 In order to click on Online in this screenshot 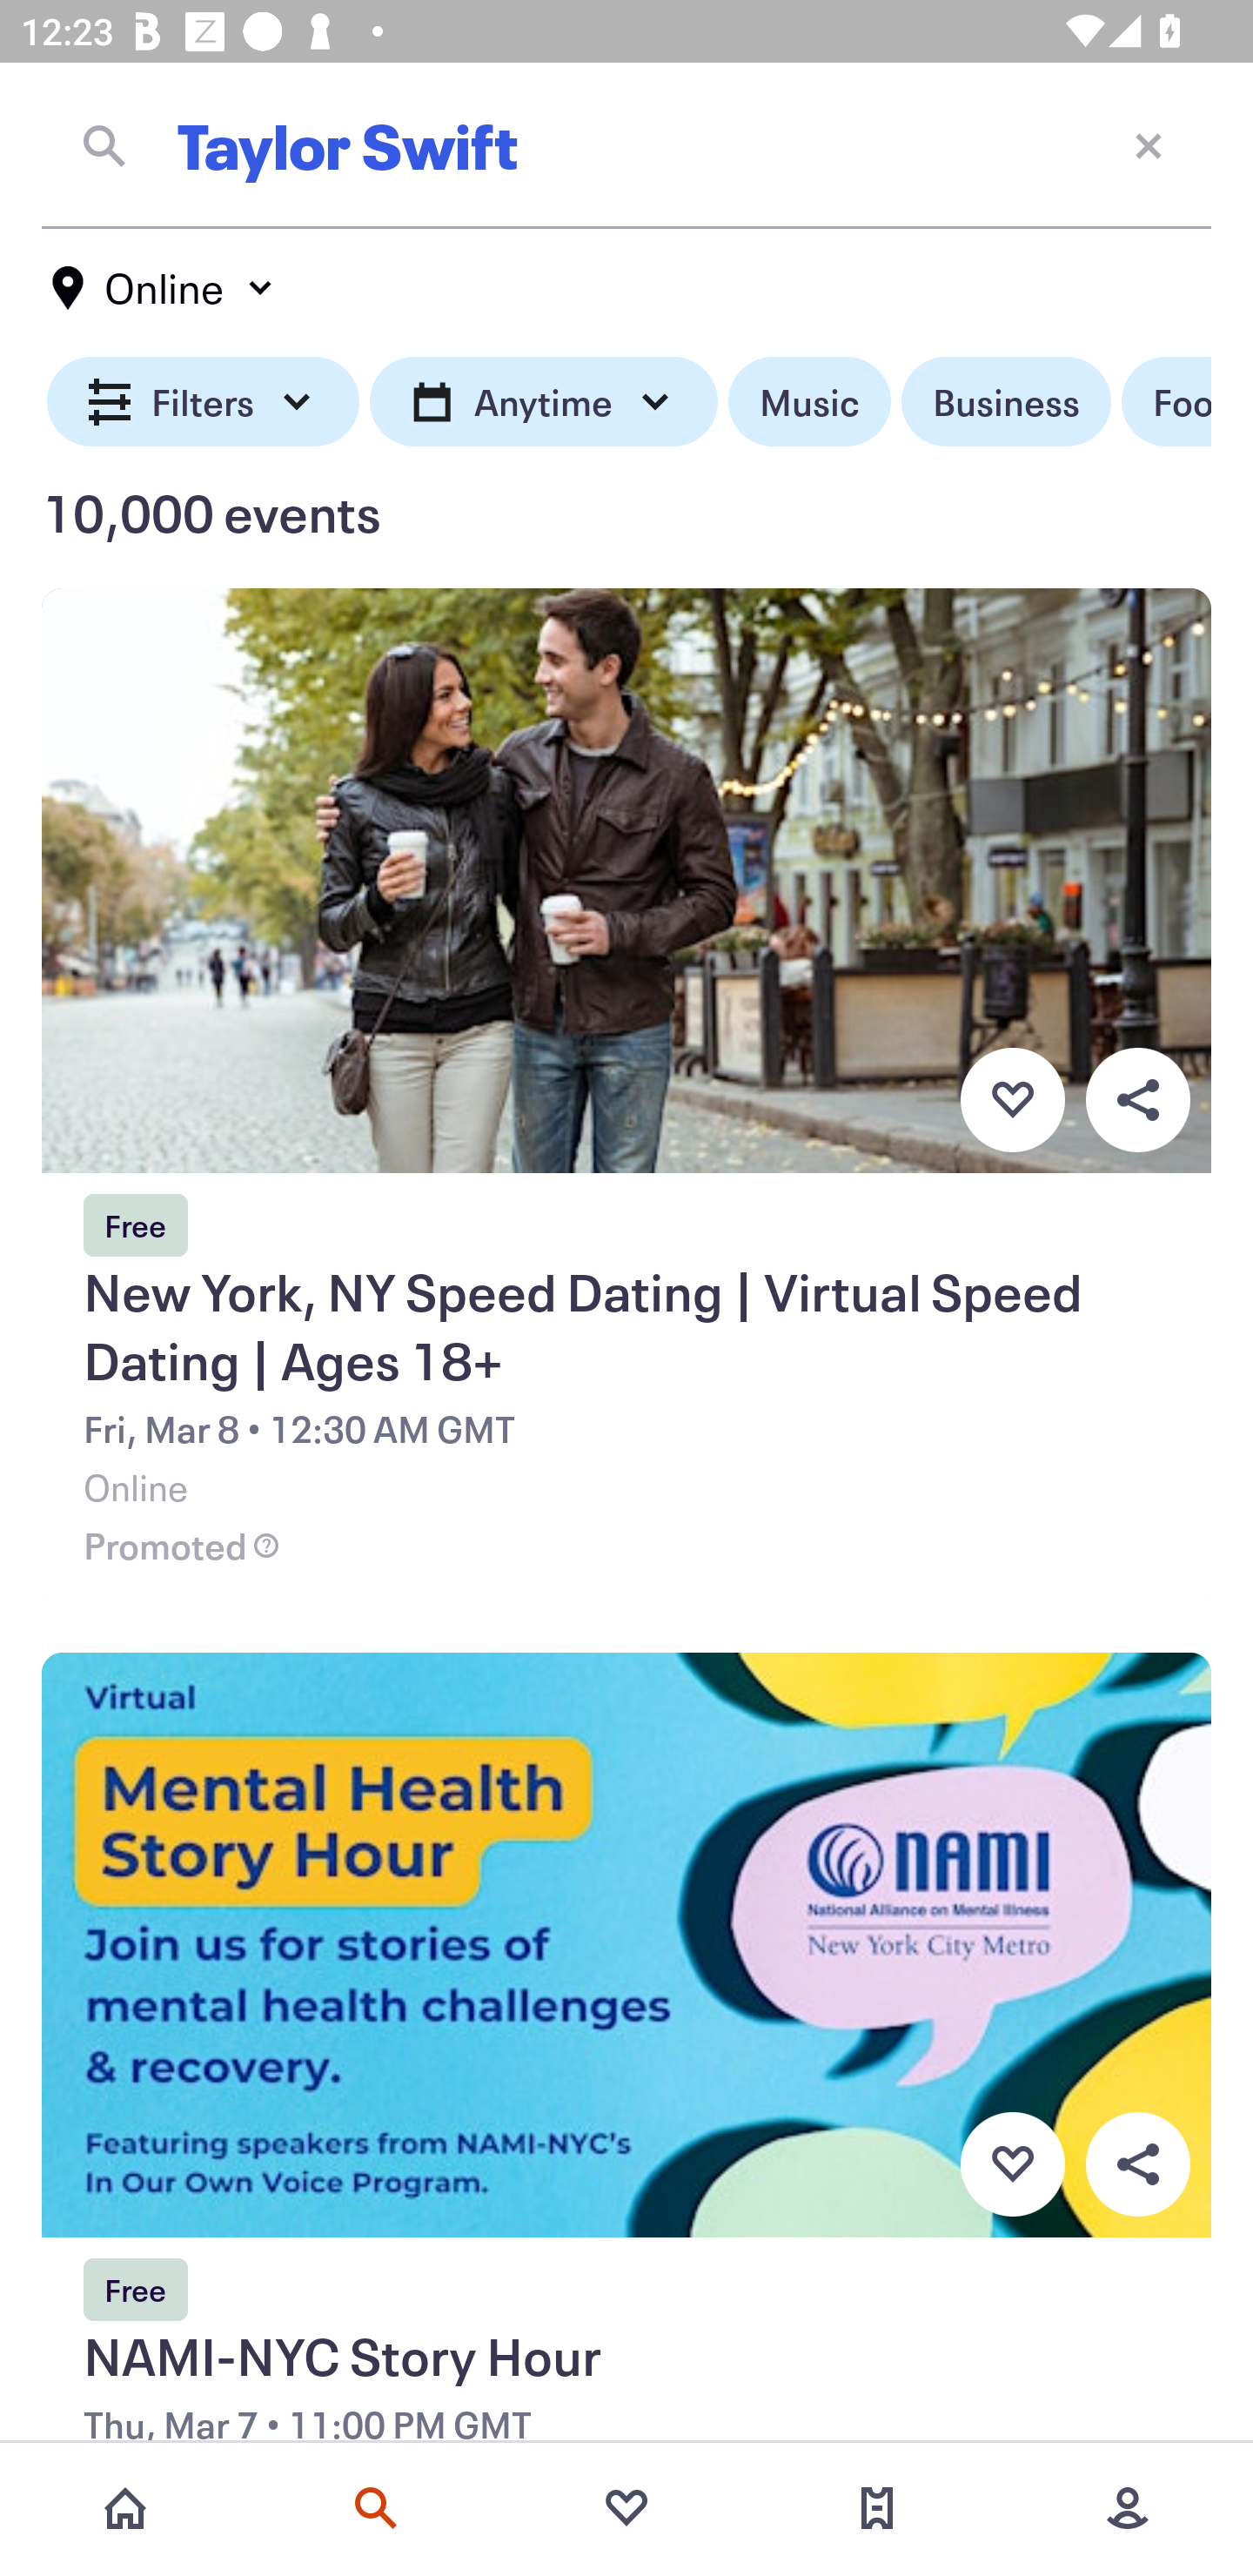, I will do `click(164, 288)`.